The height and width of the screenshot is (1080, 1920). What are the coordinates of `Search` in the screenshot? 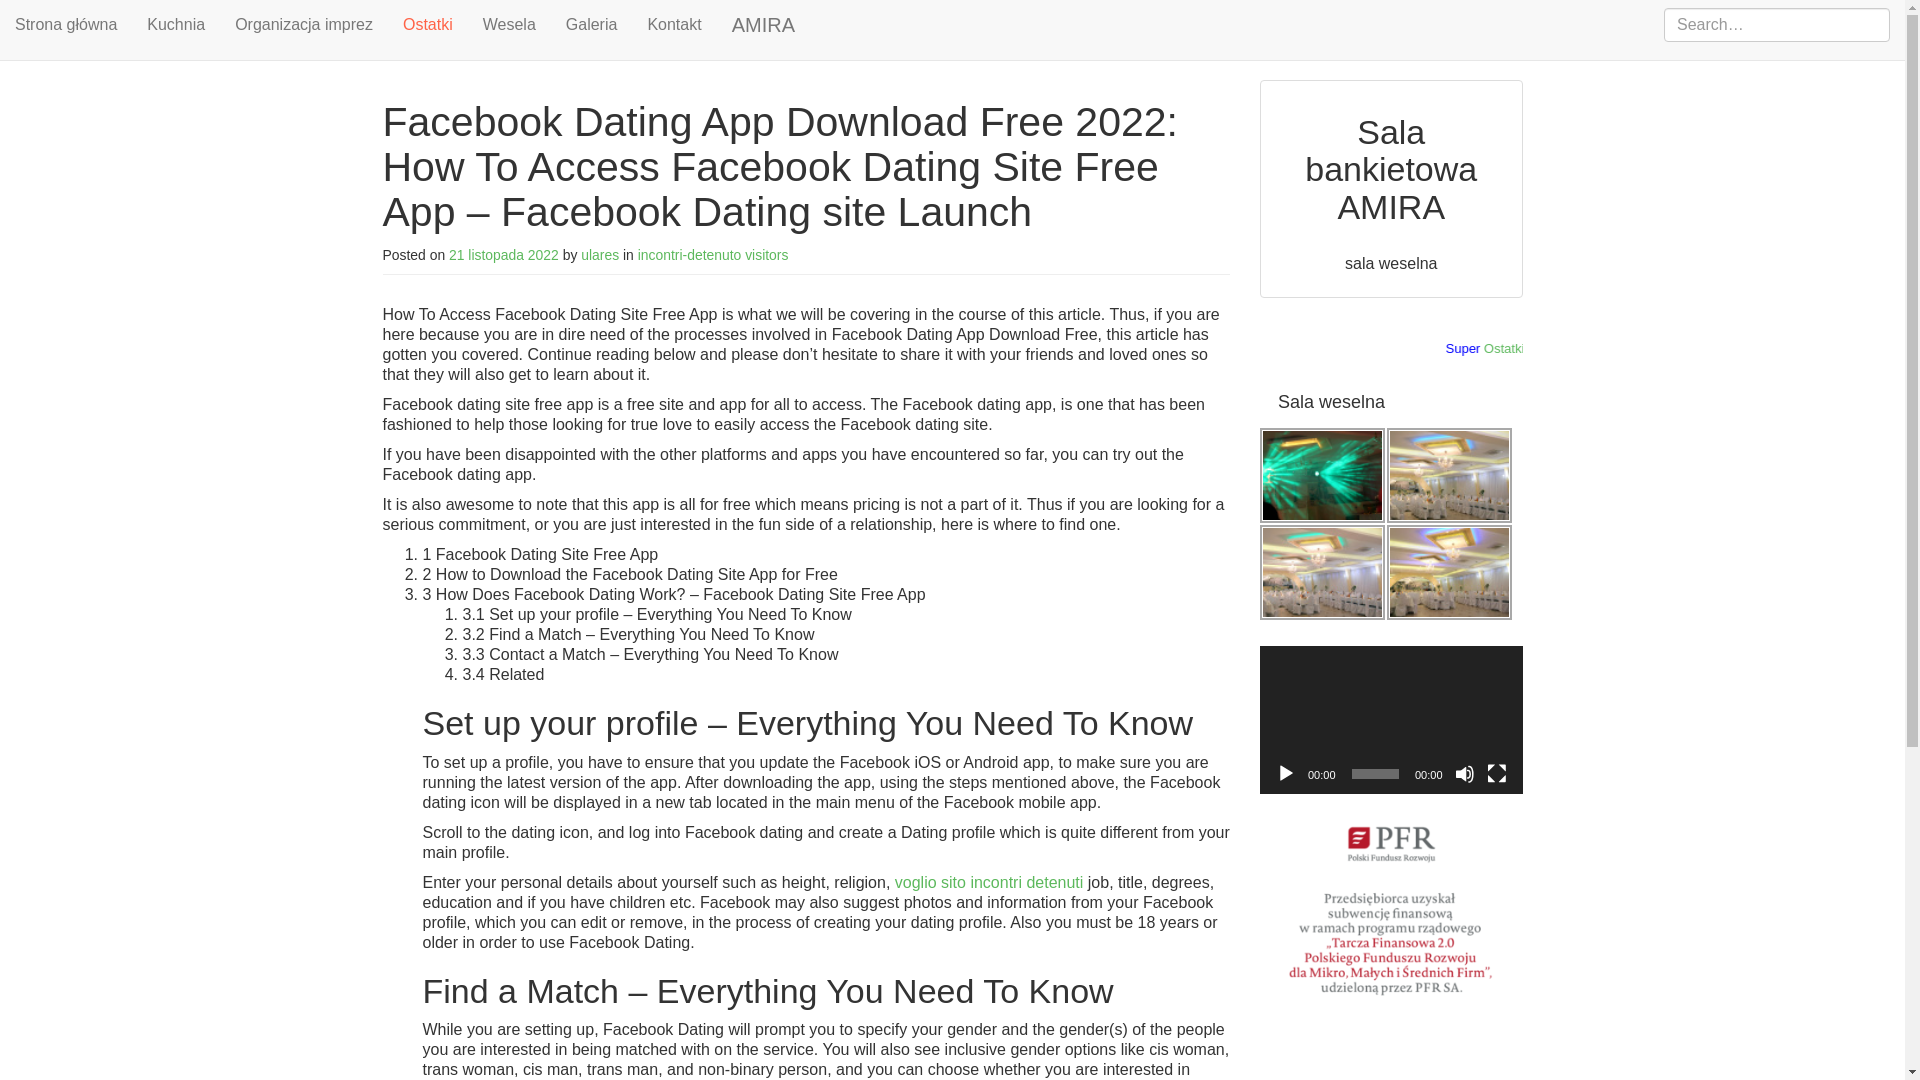 It's located at (38, 16).